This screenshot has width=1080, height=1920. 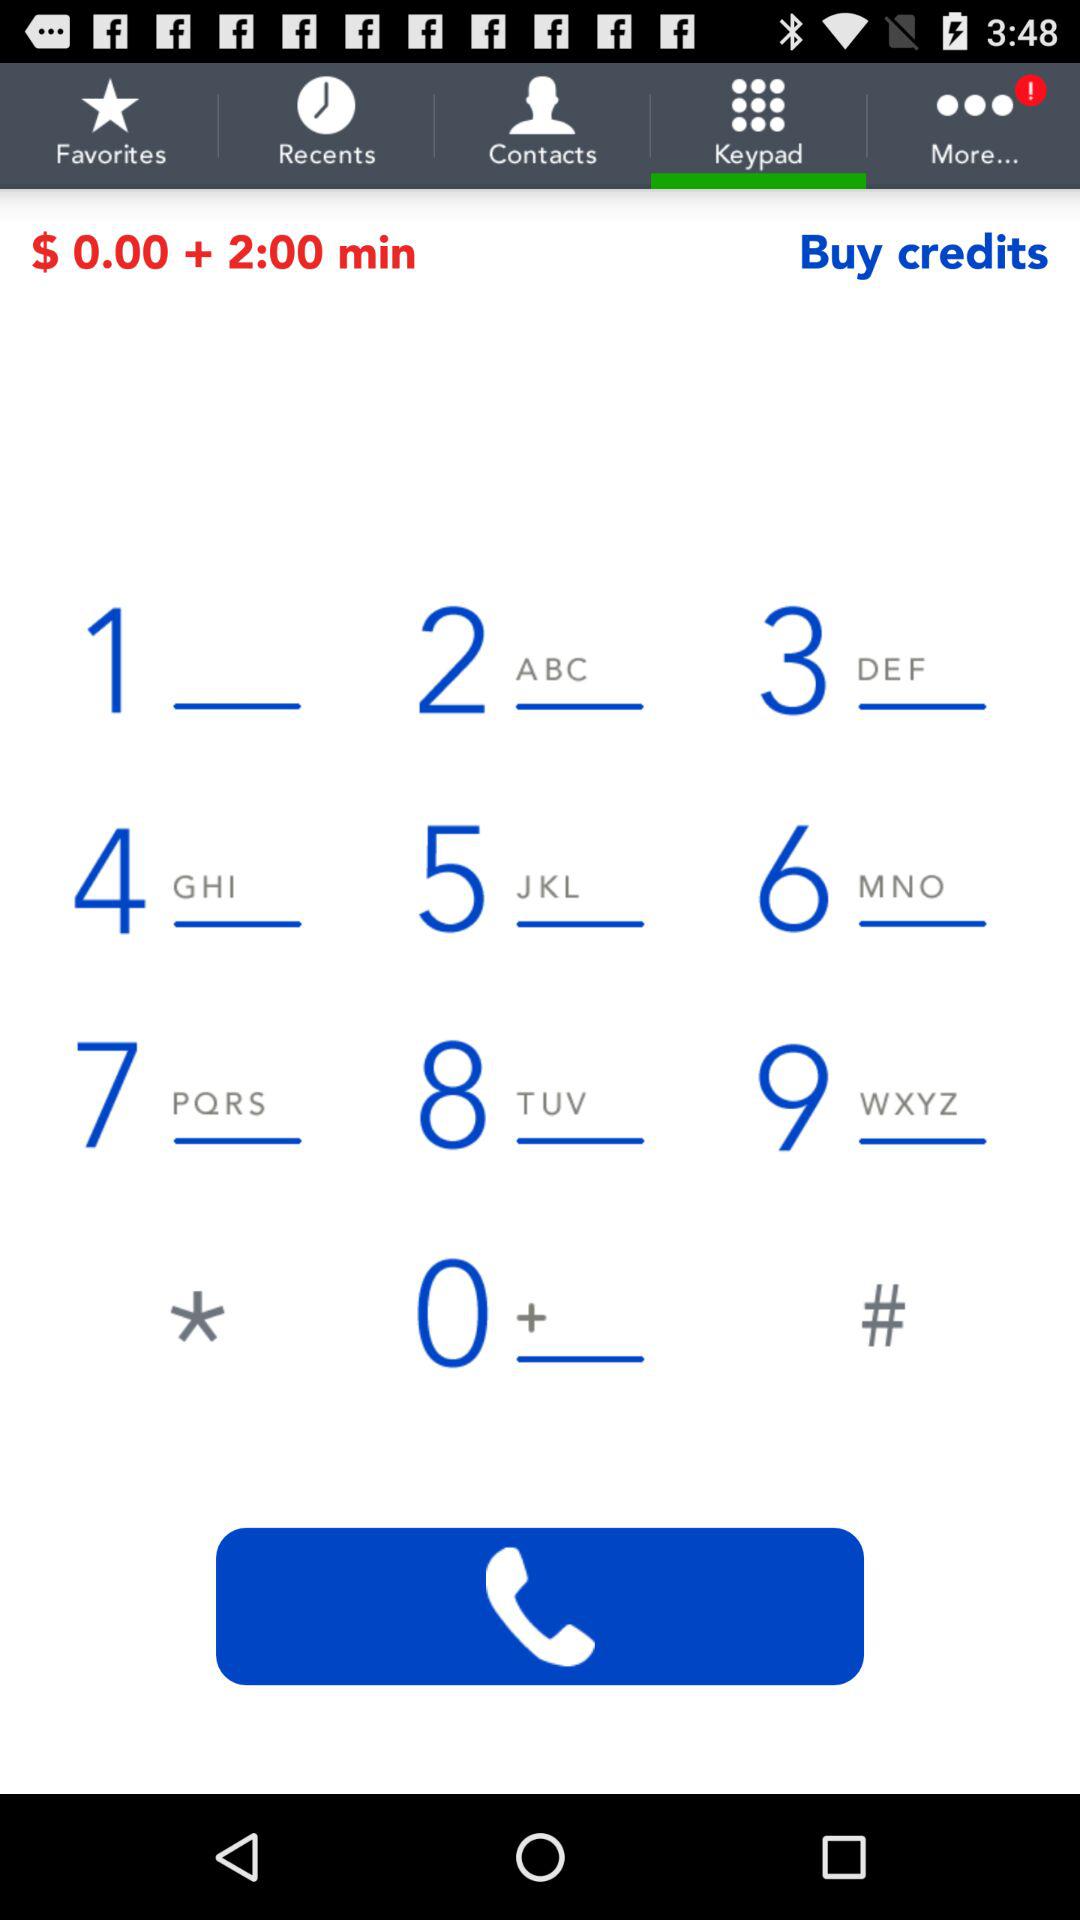 I want to click on tap 0 00 2 icon, so click(x=414, y=252).